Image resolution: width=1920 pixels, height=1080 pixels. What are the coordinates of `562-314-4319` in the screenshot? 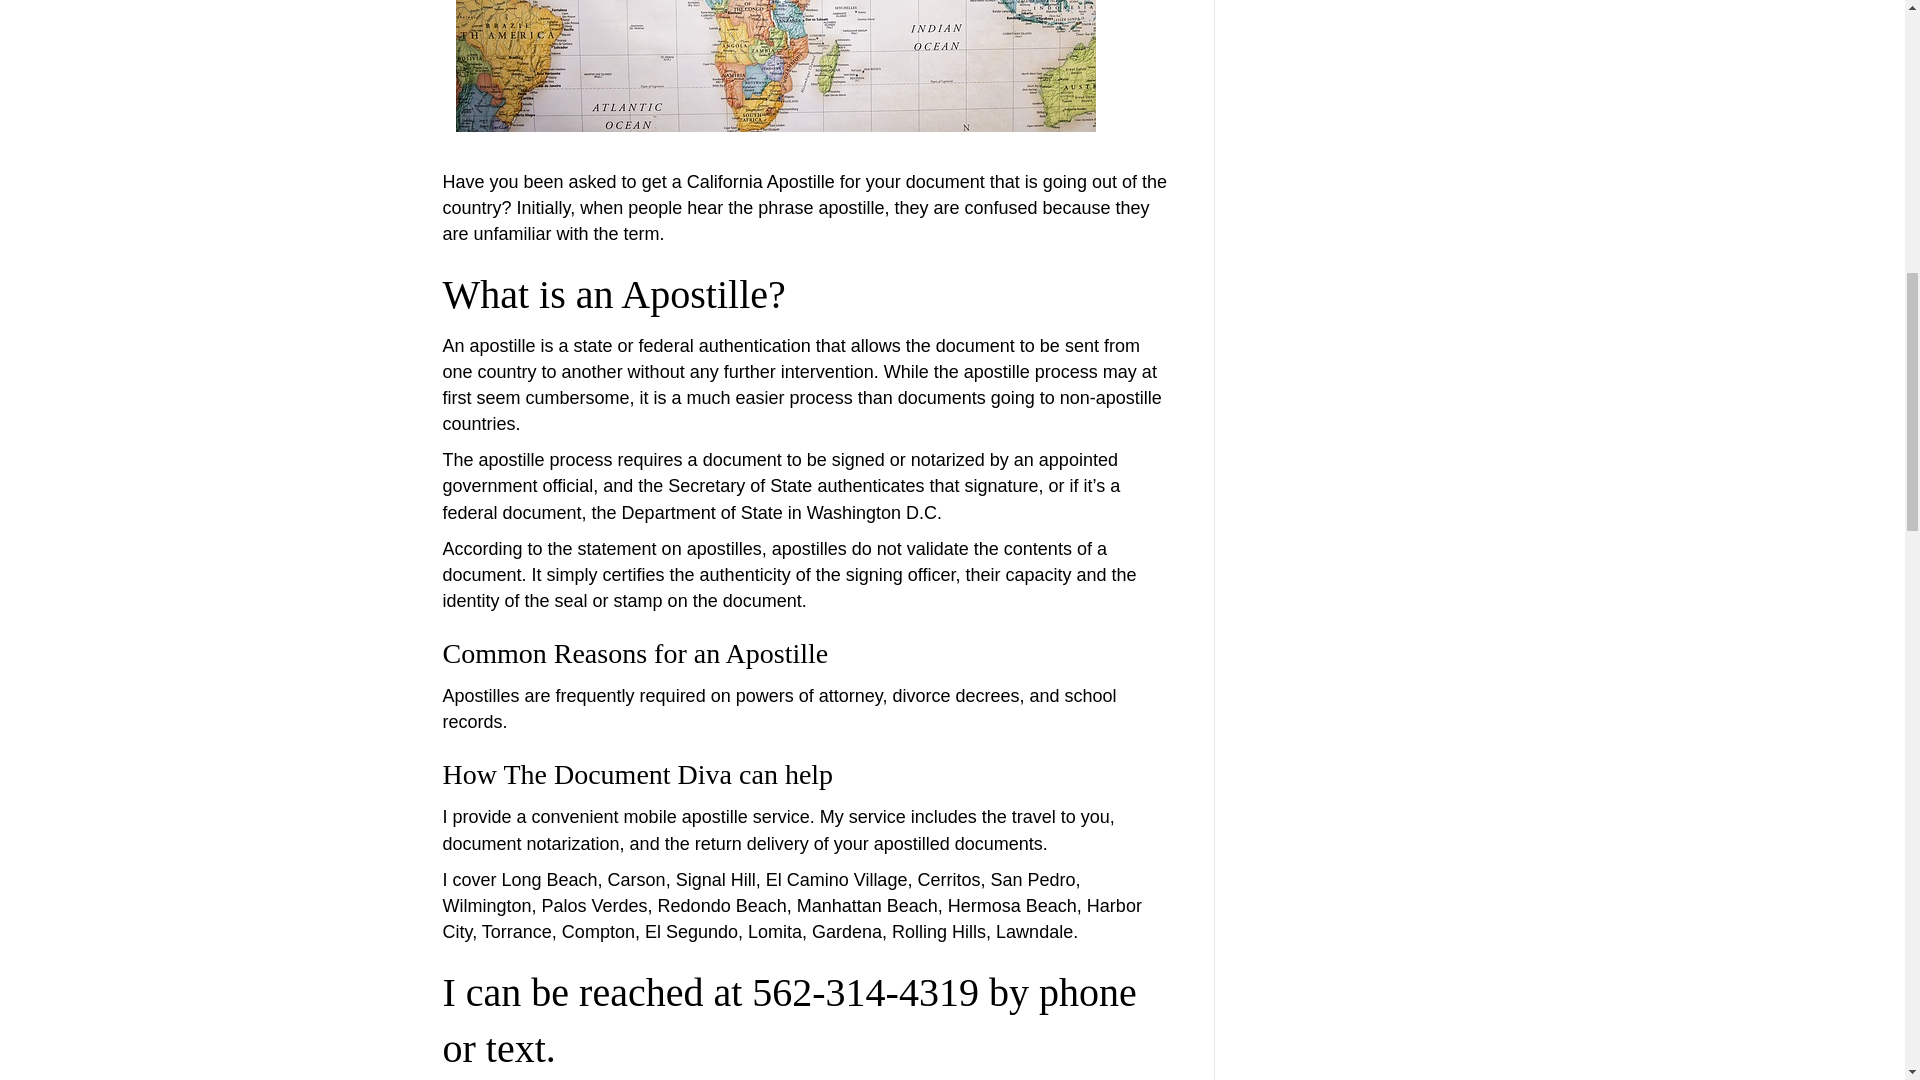 It's located at (866, 992).